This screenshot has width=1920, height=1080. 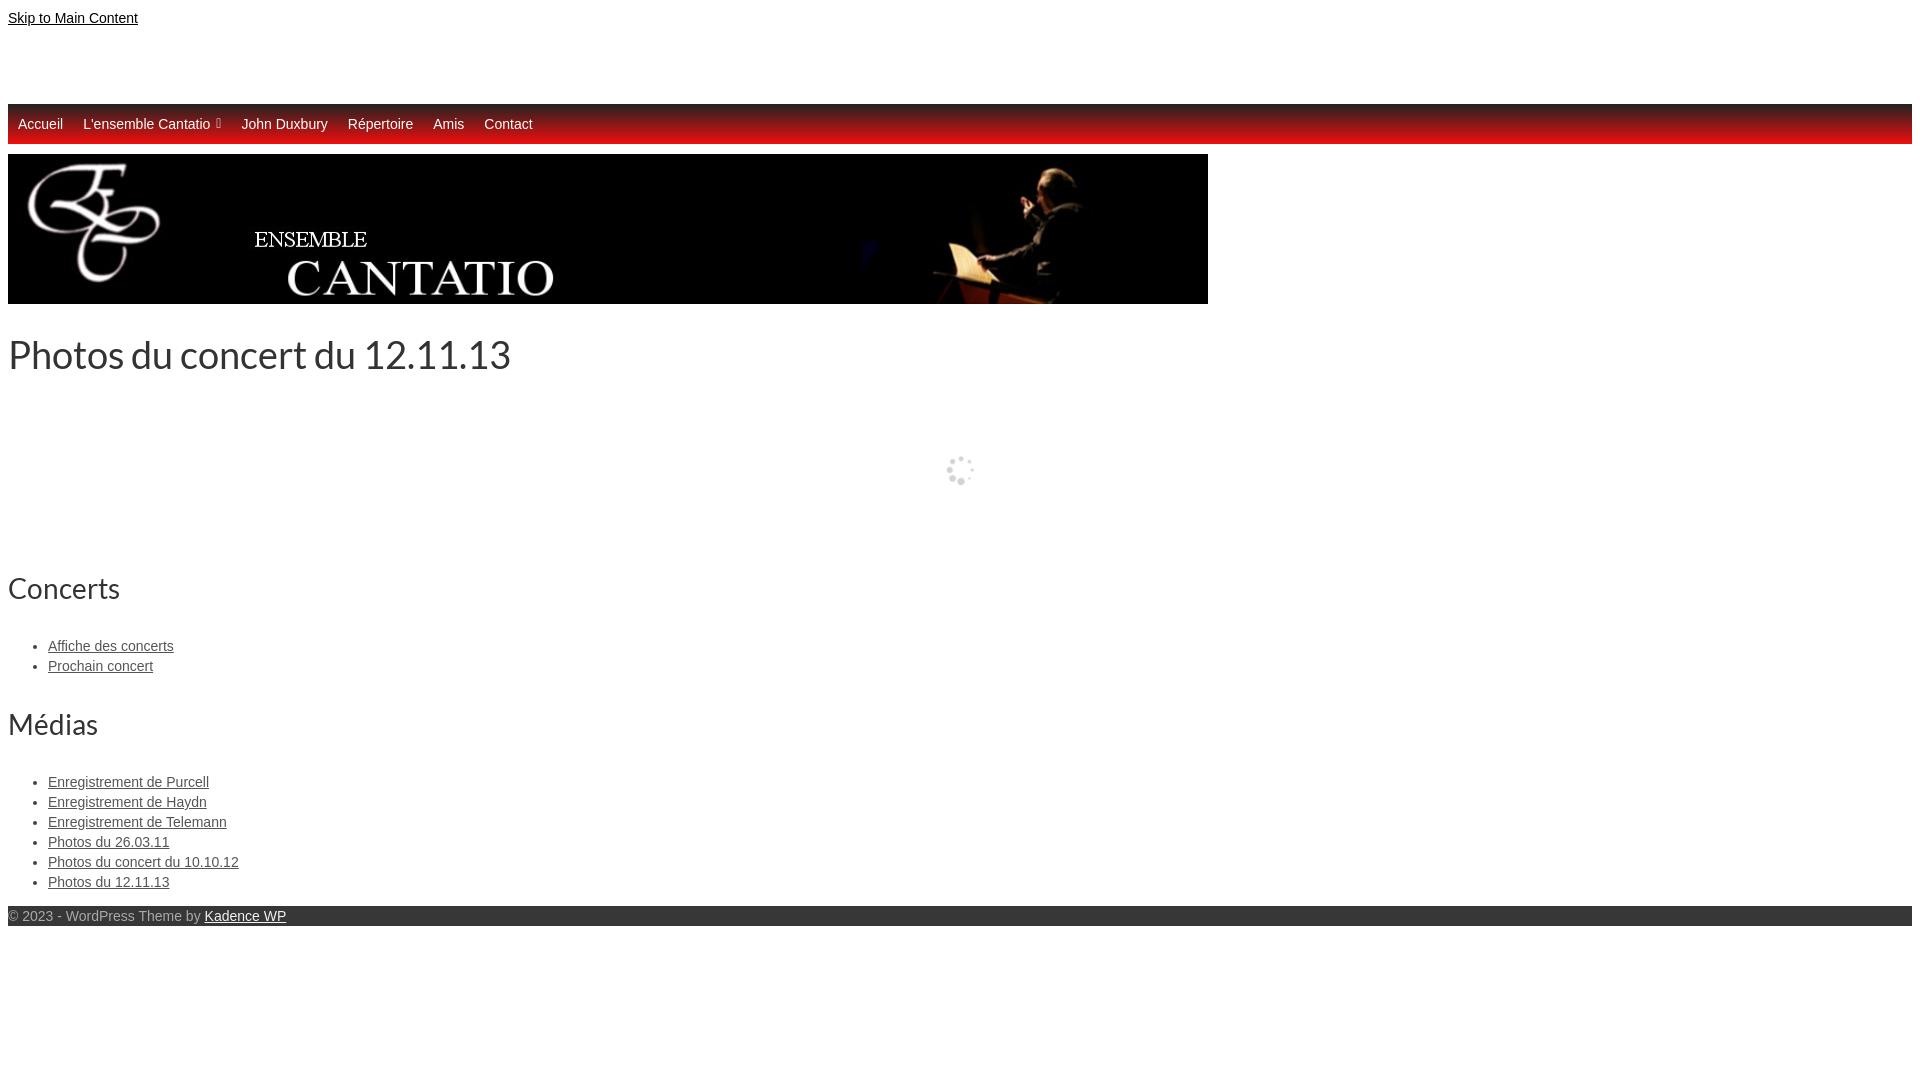 What do you see at coordinates (284, 124) in the screenshot?
I see `John Duxbury` at bounding box center [284, 124].